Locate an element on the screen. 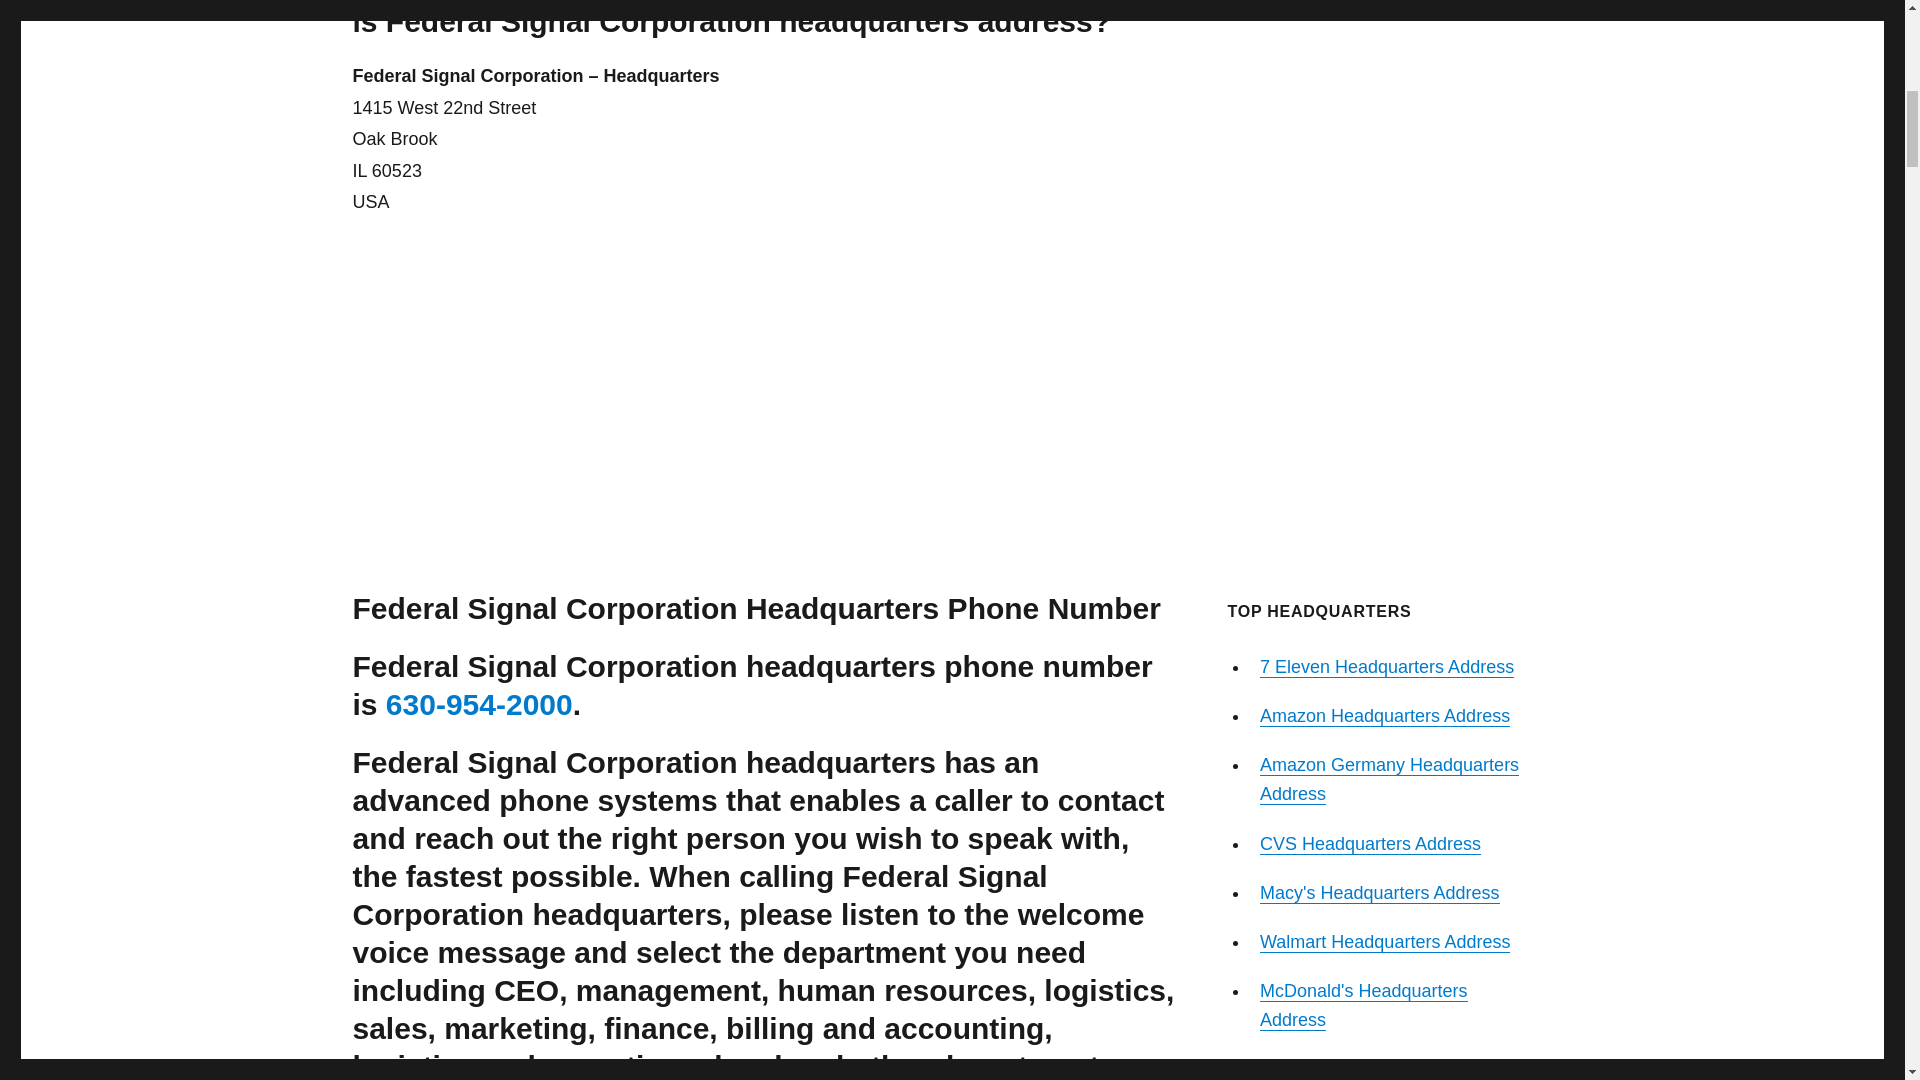 The image size is (1920, 1080). Macy's Headquarters Address is located at coordinates (1379, 892).